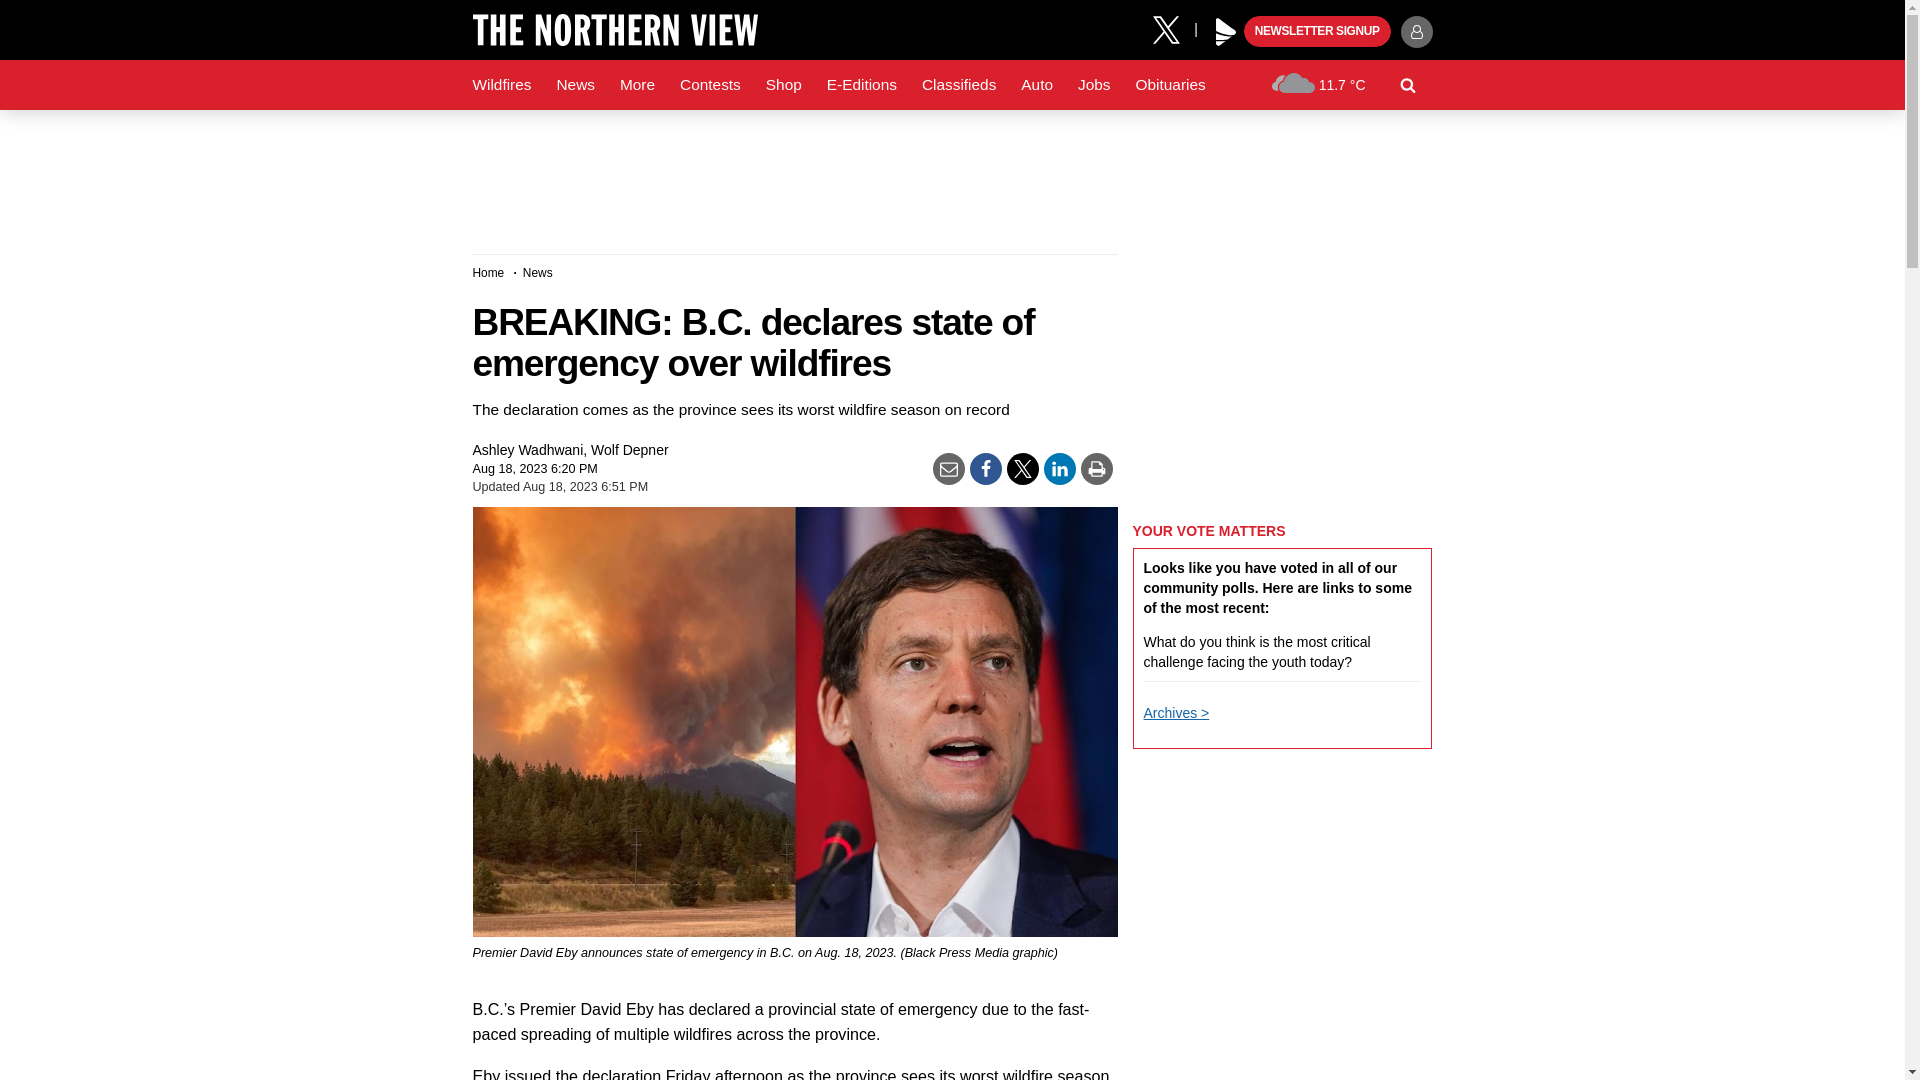 Image resolution: width=1920 pixels, height=1080 pixels. I want to click on X, so click(1173, 28).